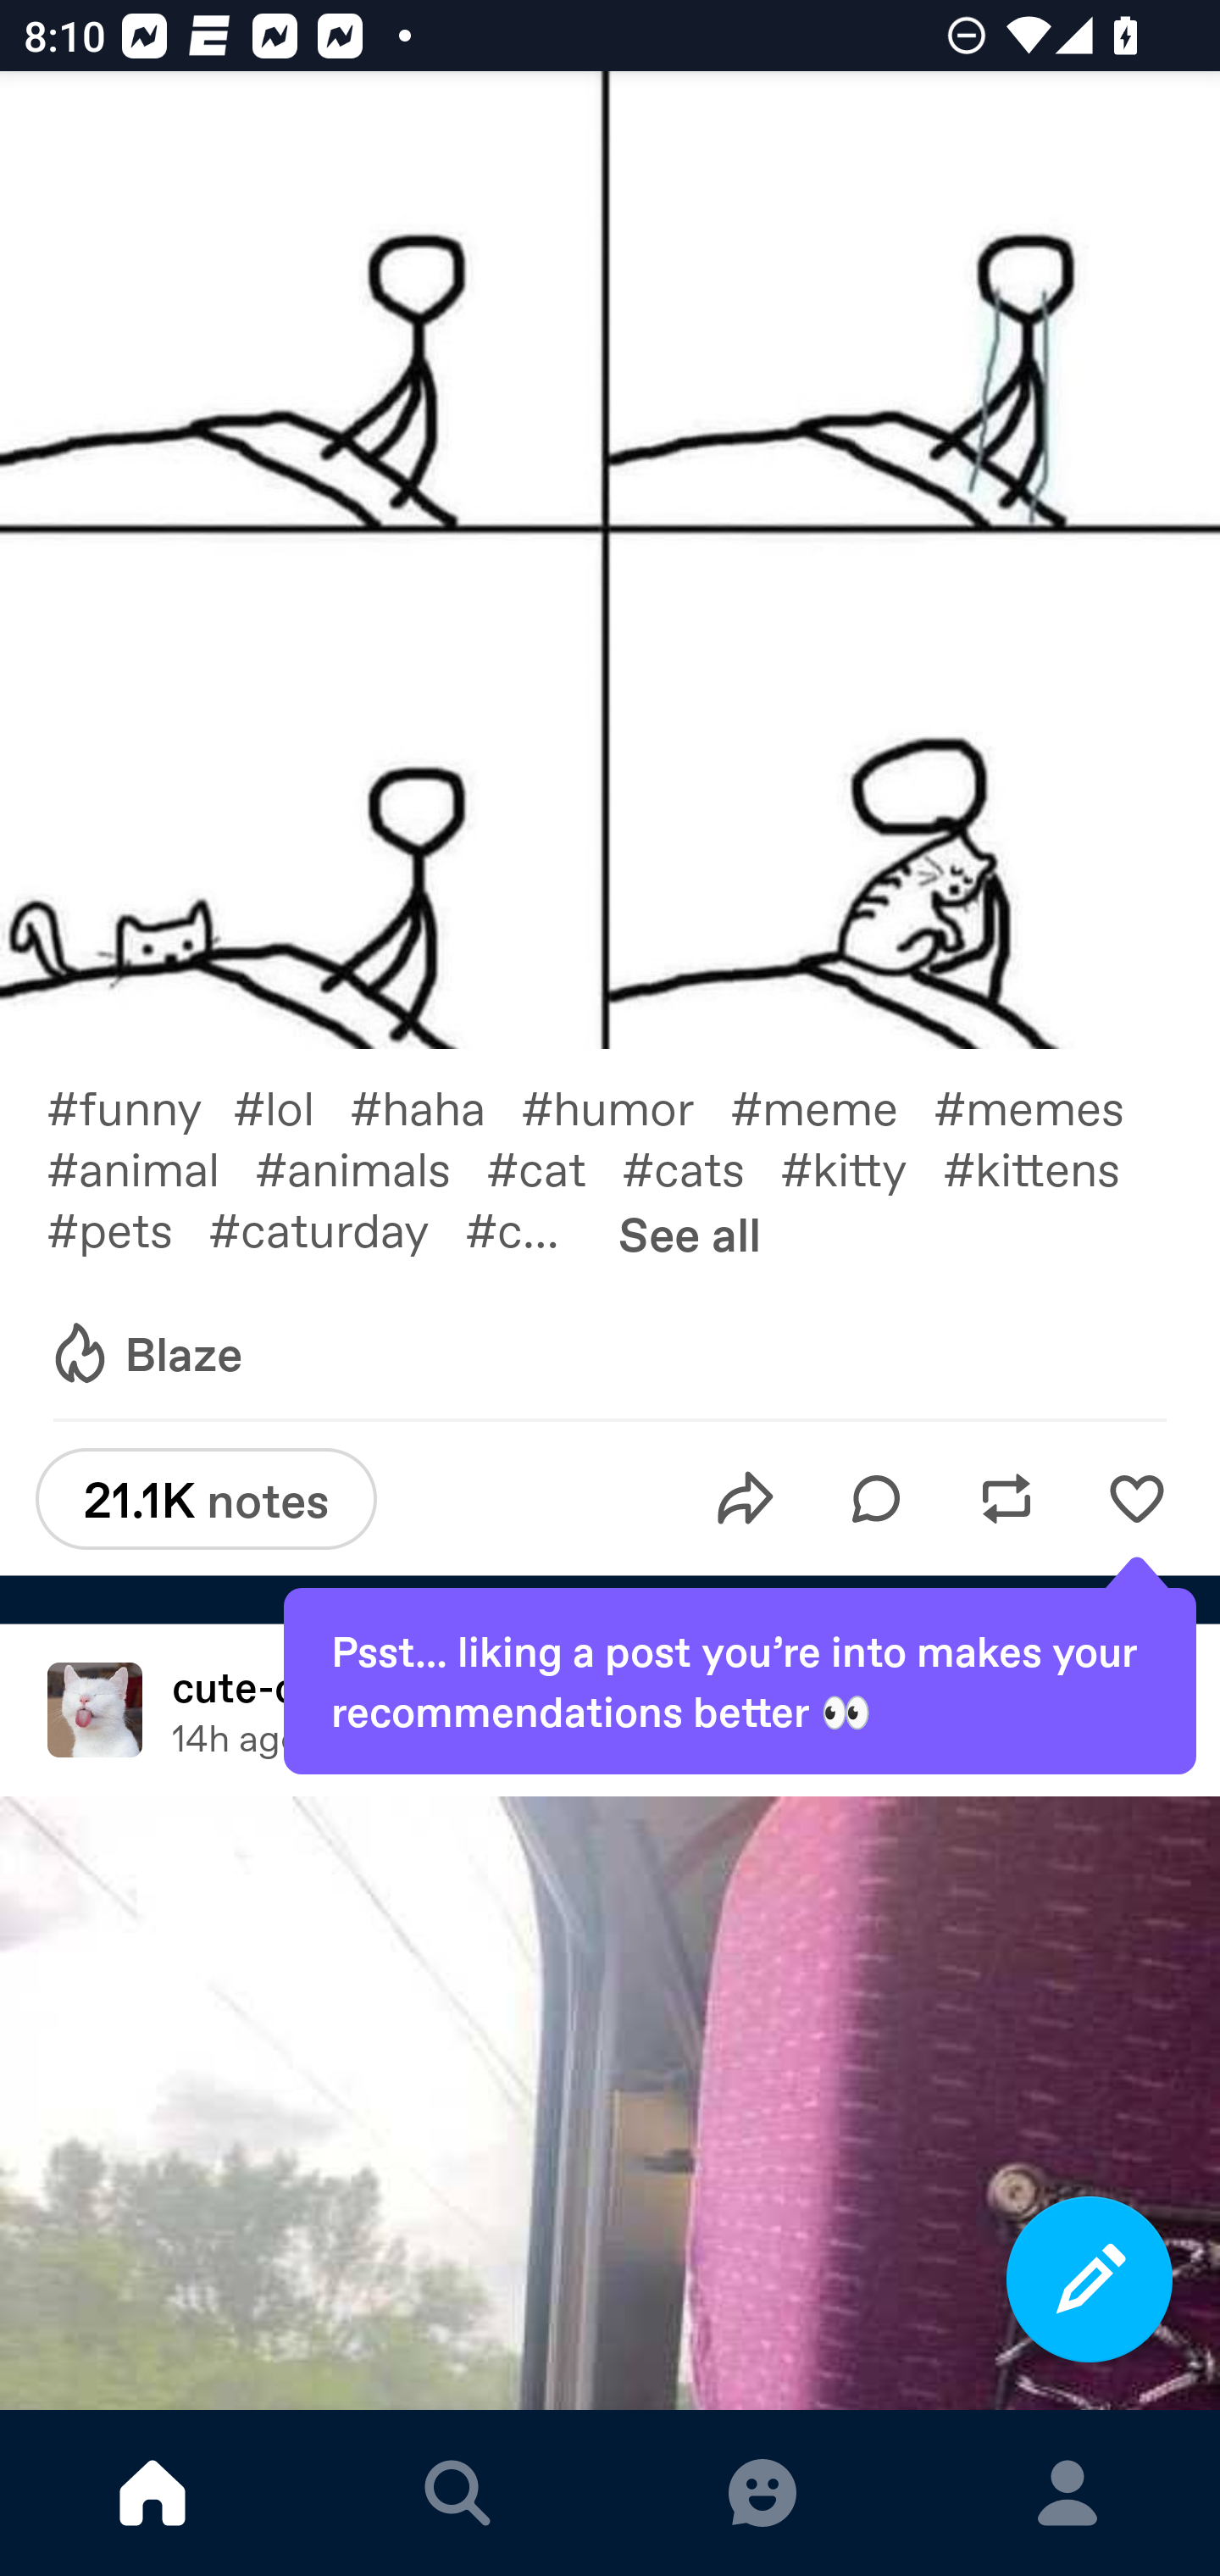  Describe the element at coordinates (457, 2493) in the screenshot. I see `EXPLORE` at that location.